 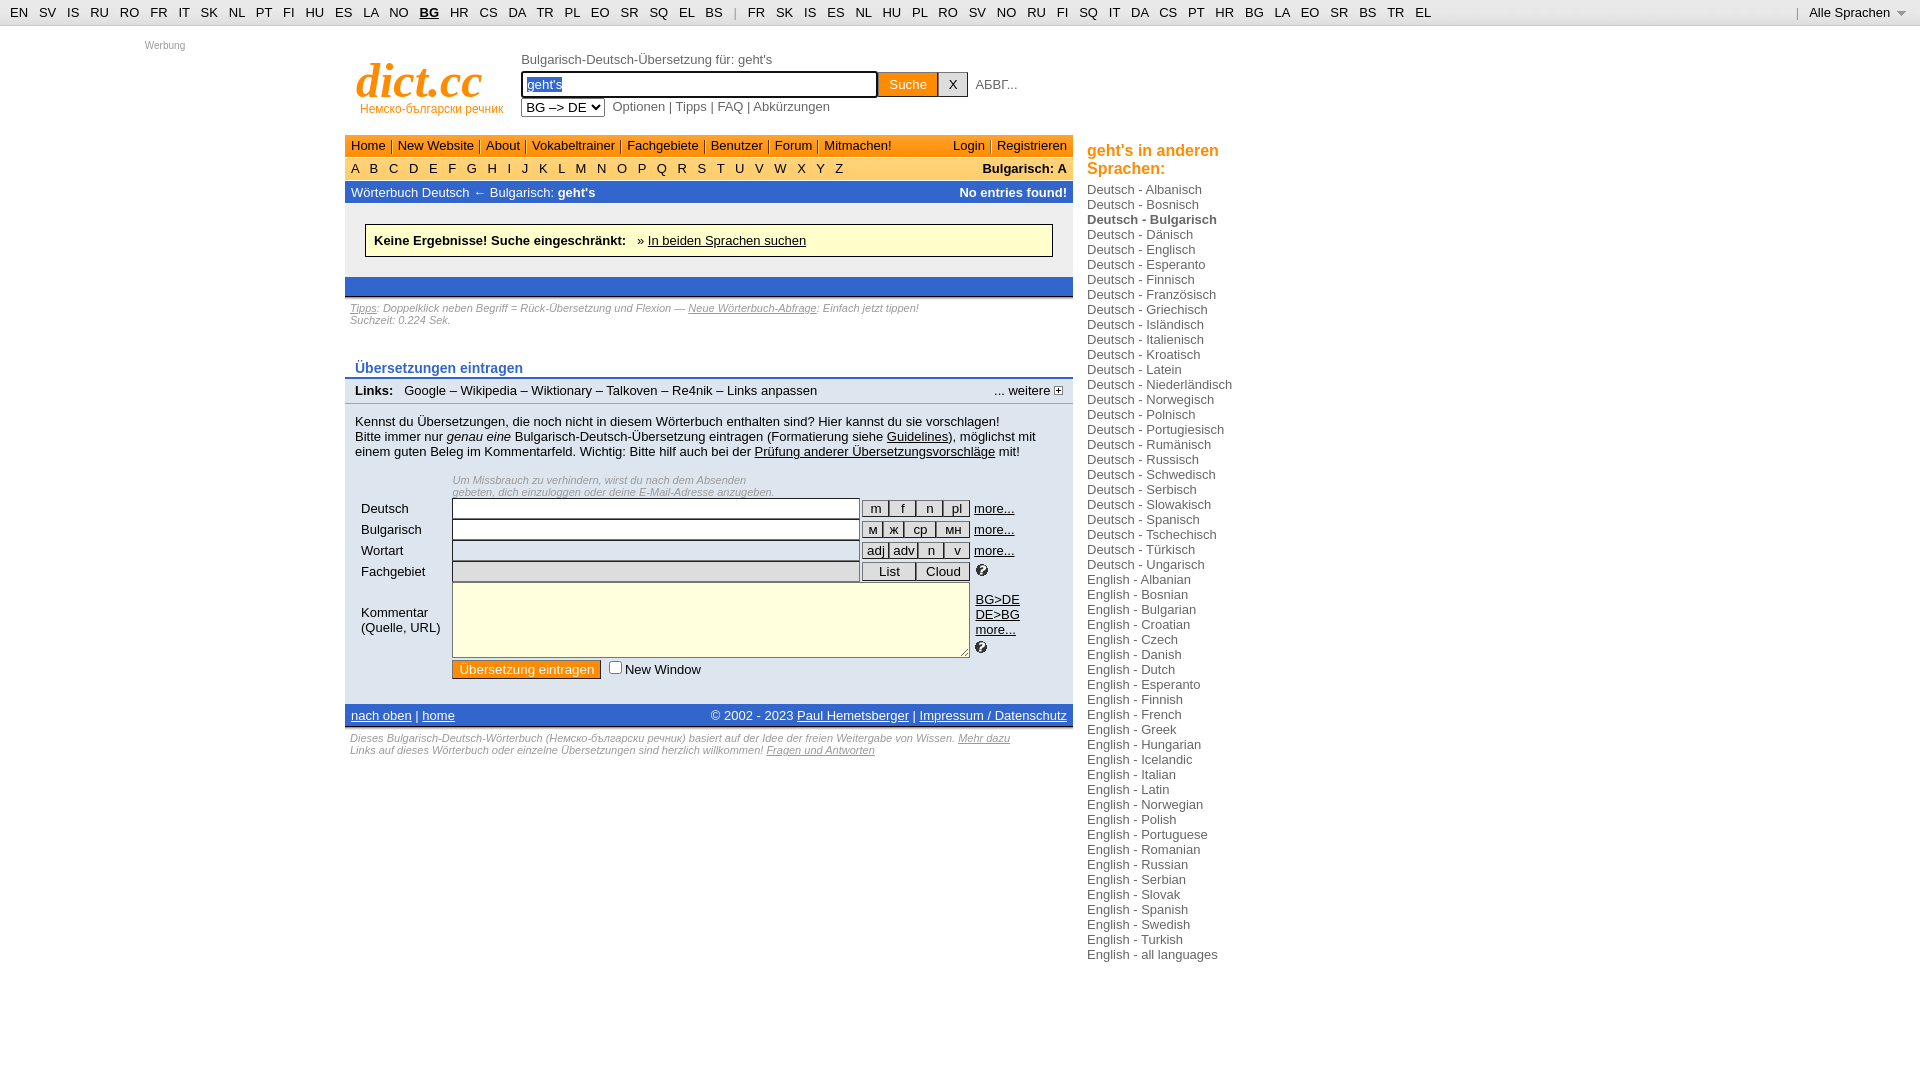 I want to click on Deutsch - Kroatisch, so click(x=1144, y=354).